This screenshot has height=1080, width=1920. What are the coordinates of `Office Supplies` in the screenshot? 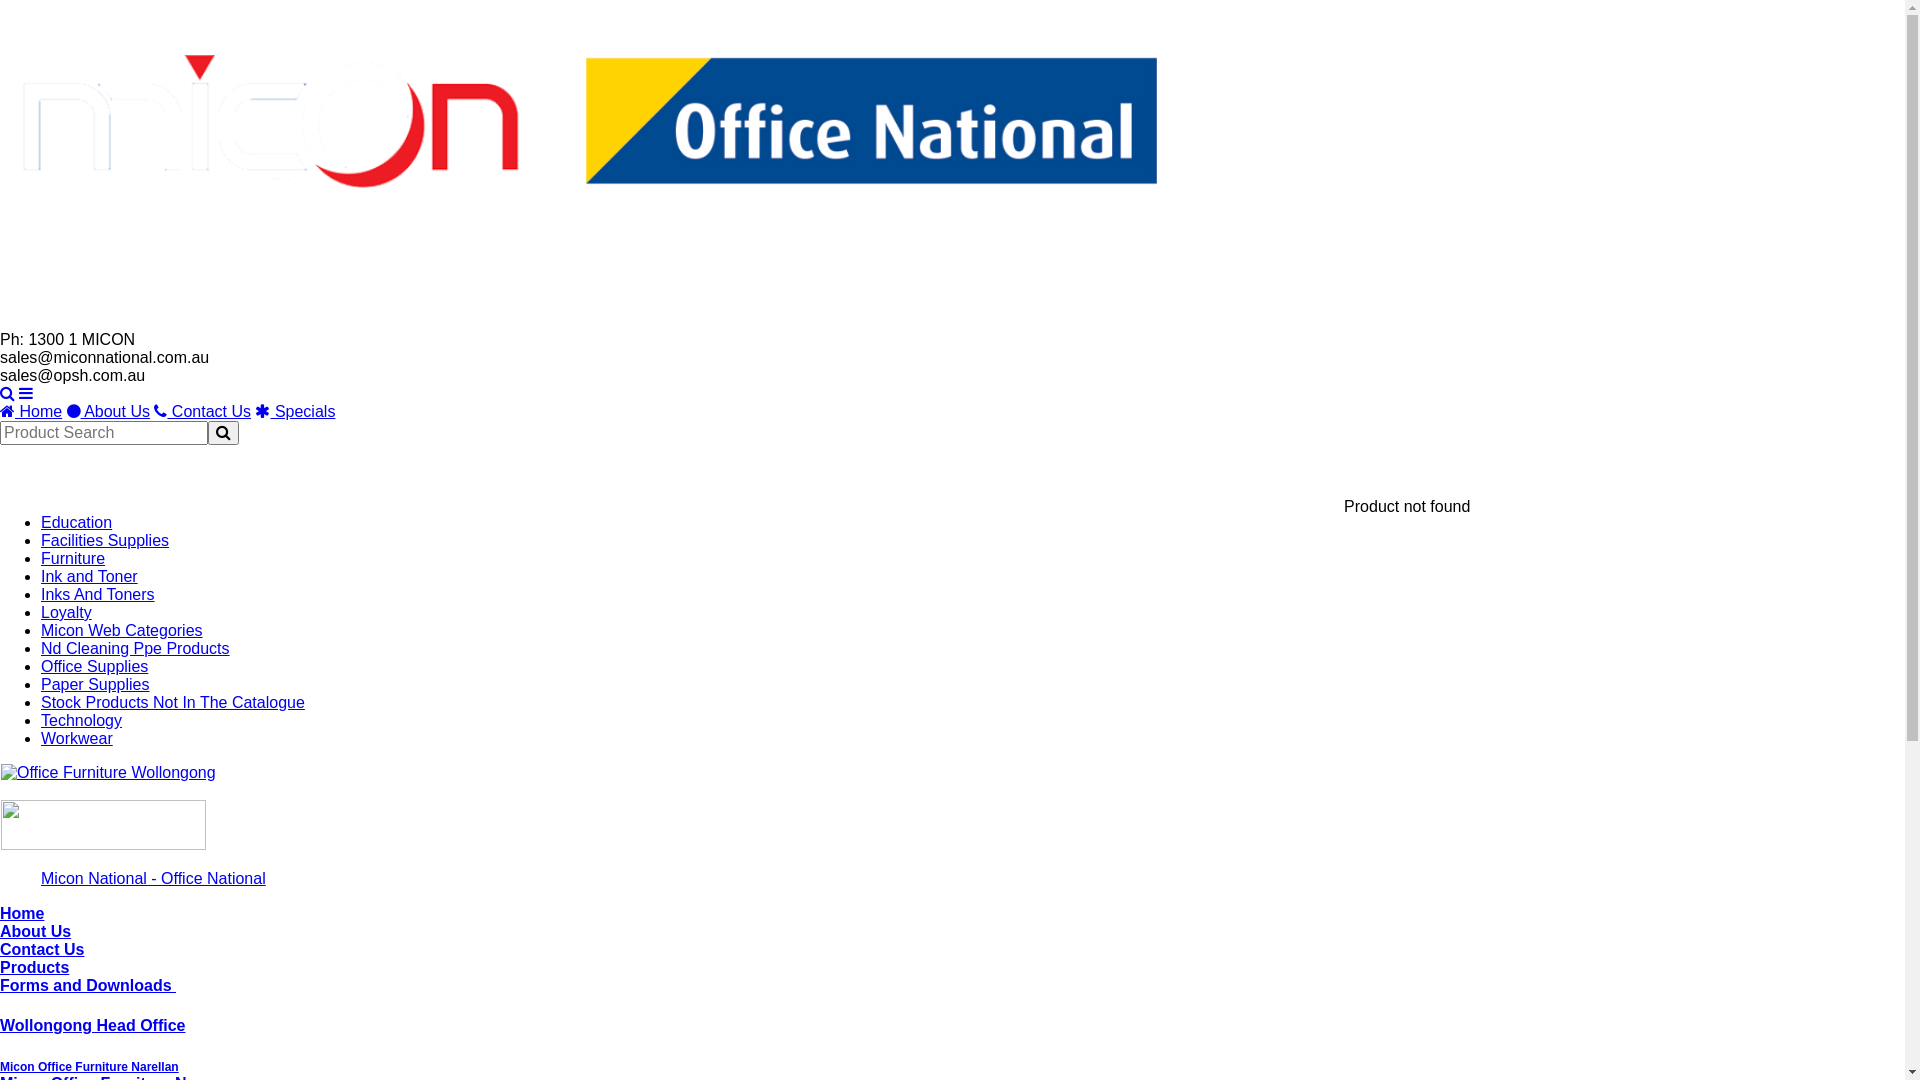 It's located at (82, 459).